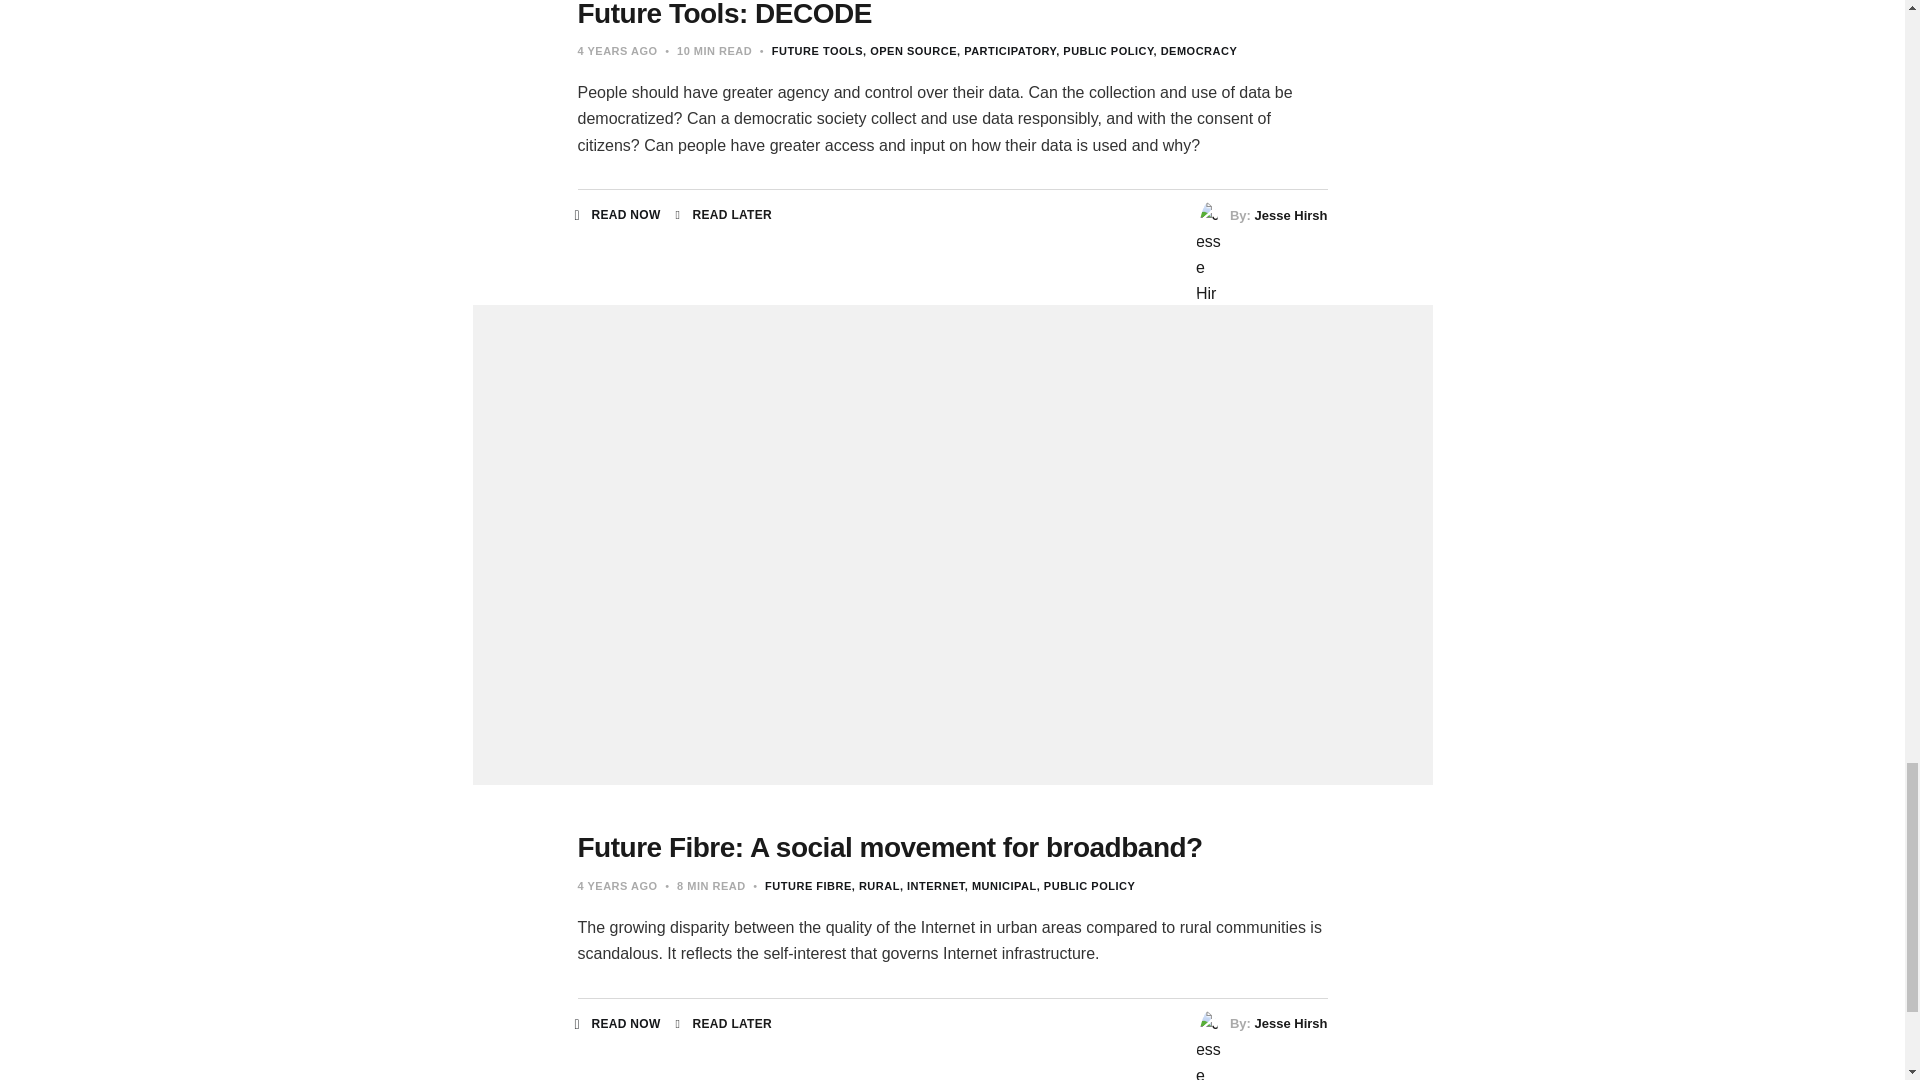 This screenshot has height=1080, width=1920. Describe the element at coordinates (816, 51) in the screenshot. I see `Future Tools` at that location.